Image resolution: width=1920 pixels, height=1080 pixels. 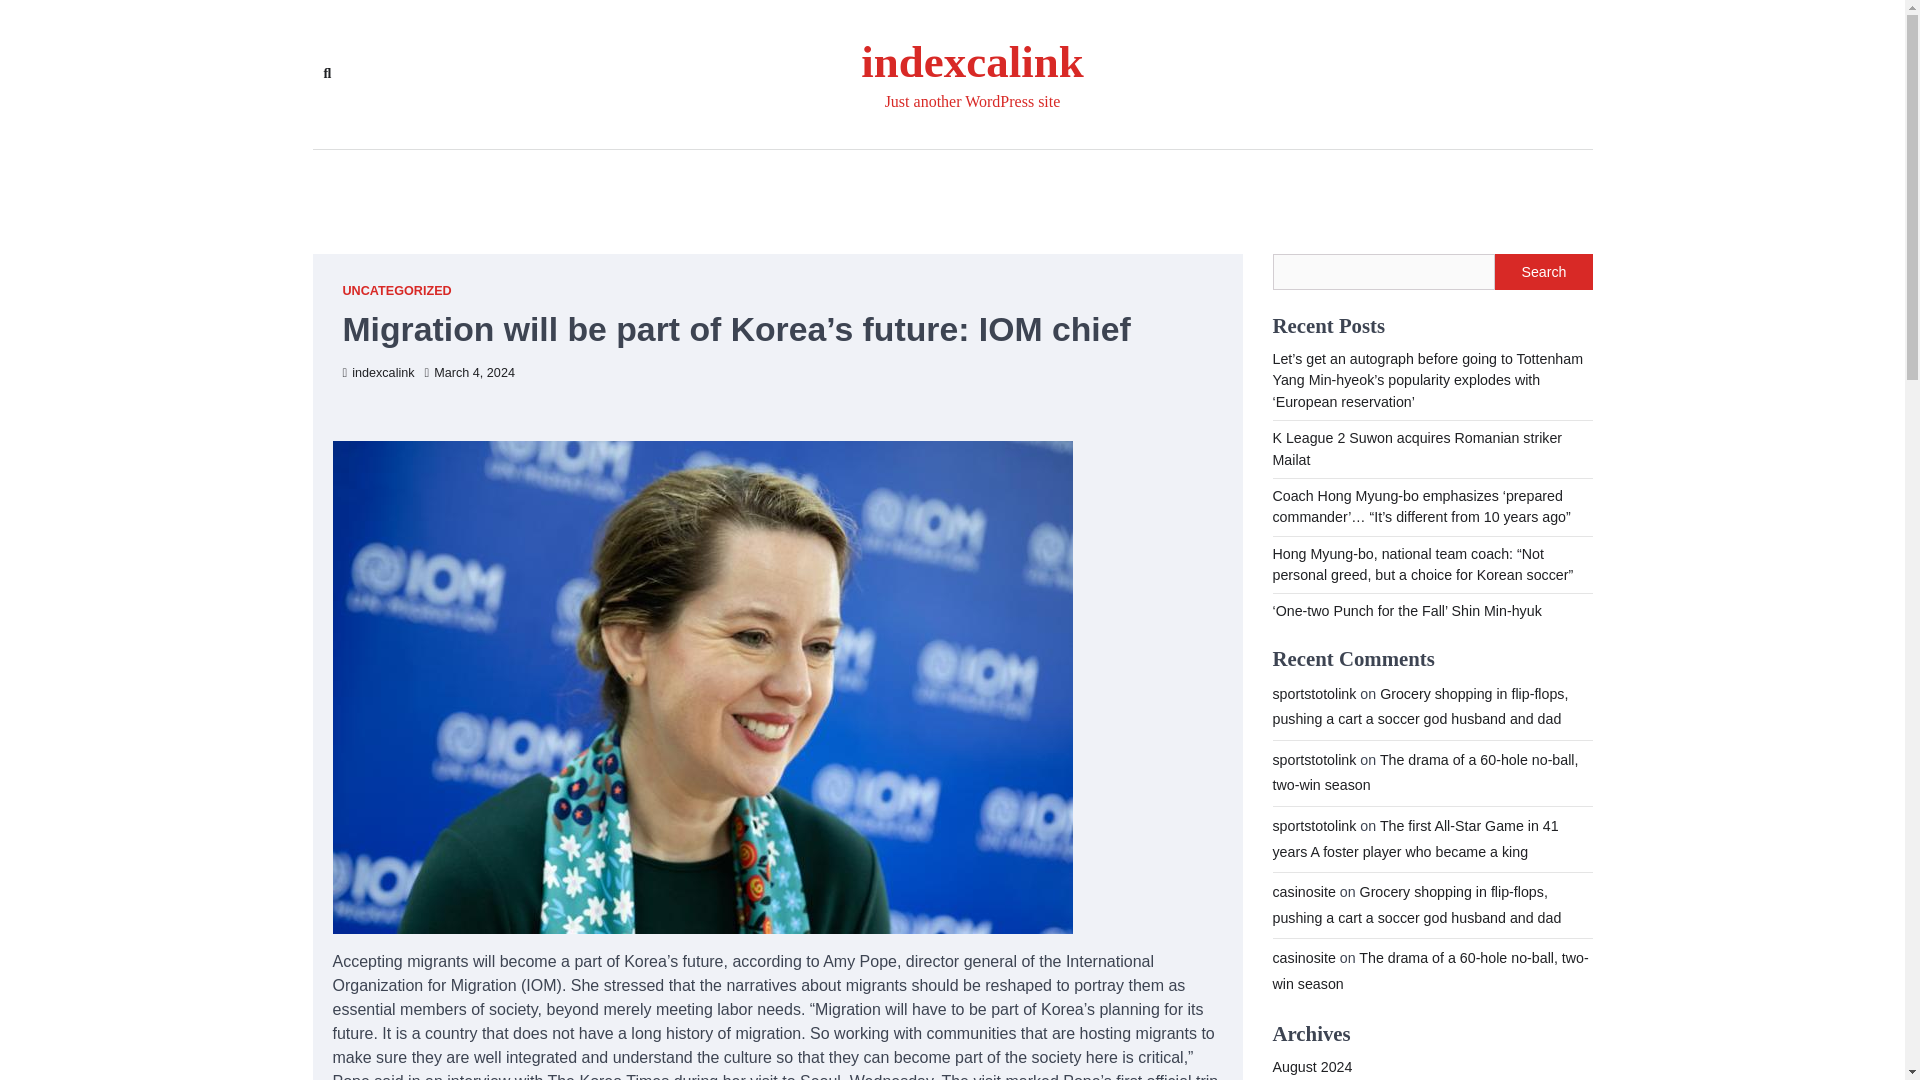 What do you see at coordinates (971, 62) in the screenshot?
I see `indexcalink` at bounding box center [971, 62].